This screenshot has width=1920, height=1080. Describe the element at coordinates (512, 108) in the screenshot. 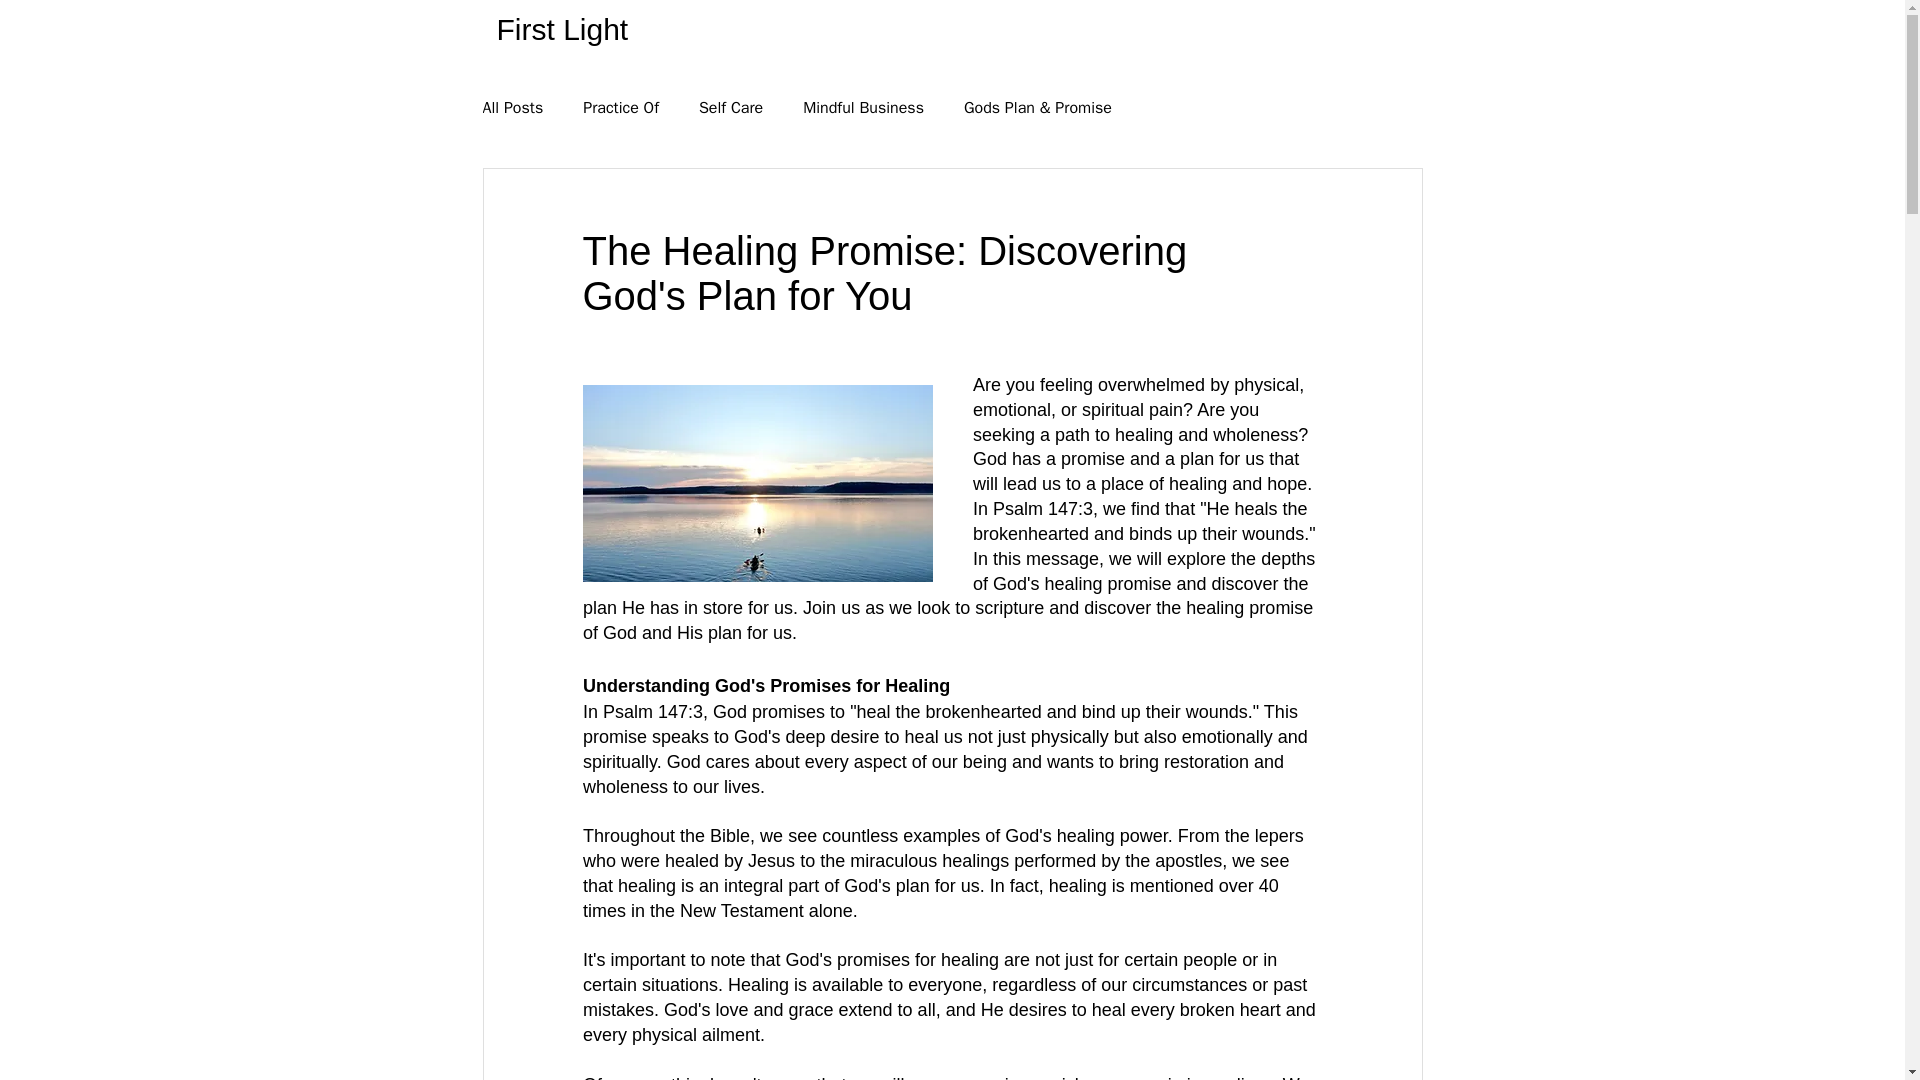

I see `All Posts` at that location.